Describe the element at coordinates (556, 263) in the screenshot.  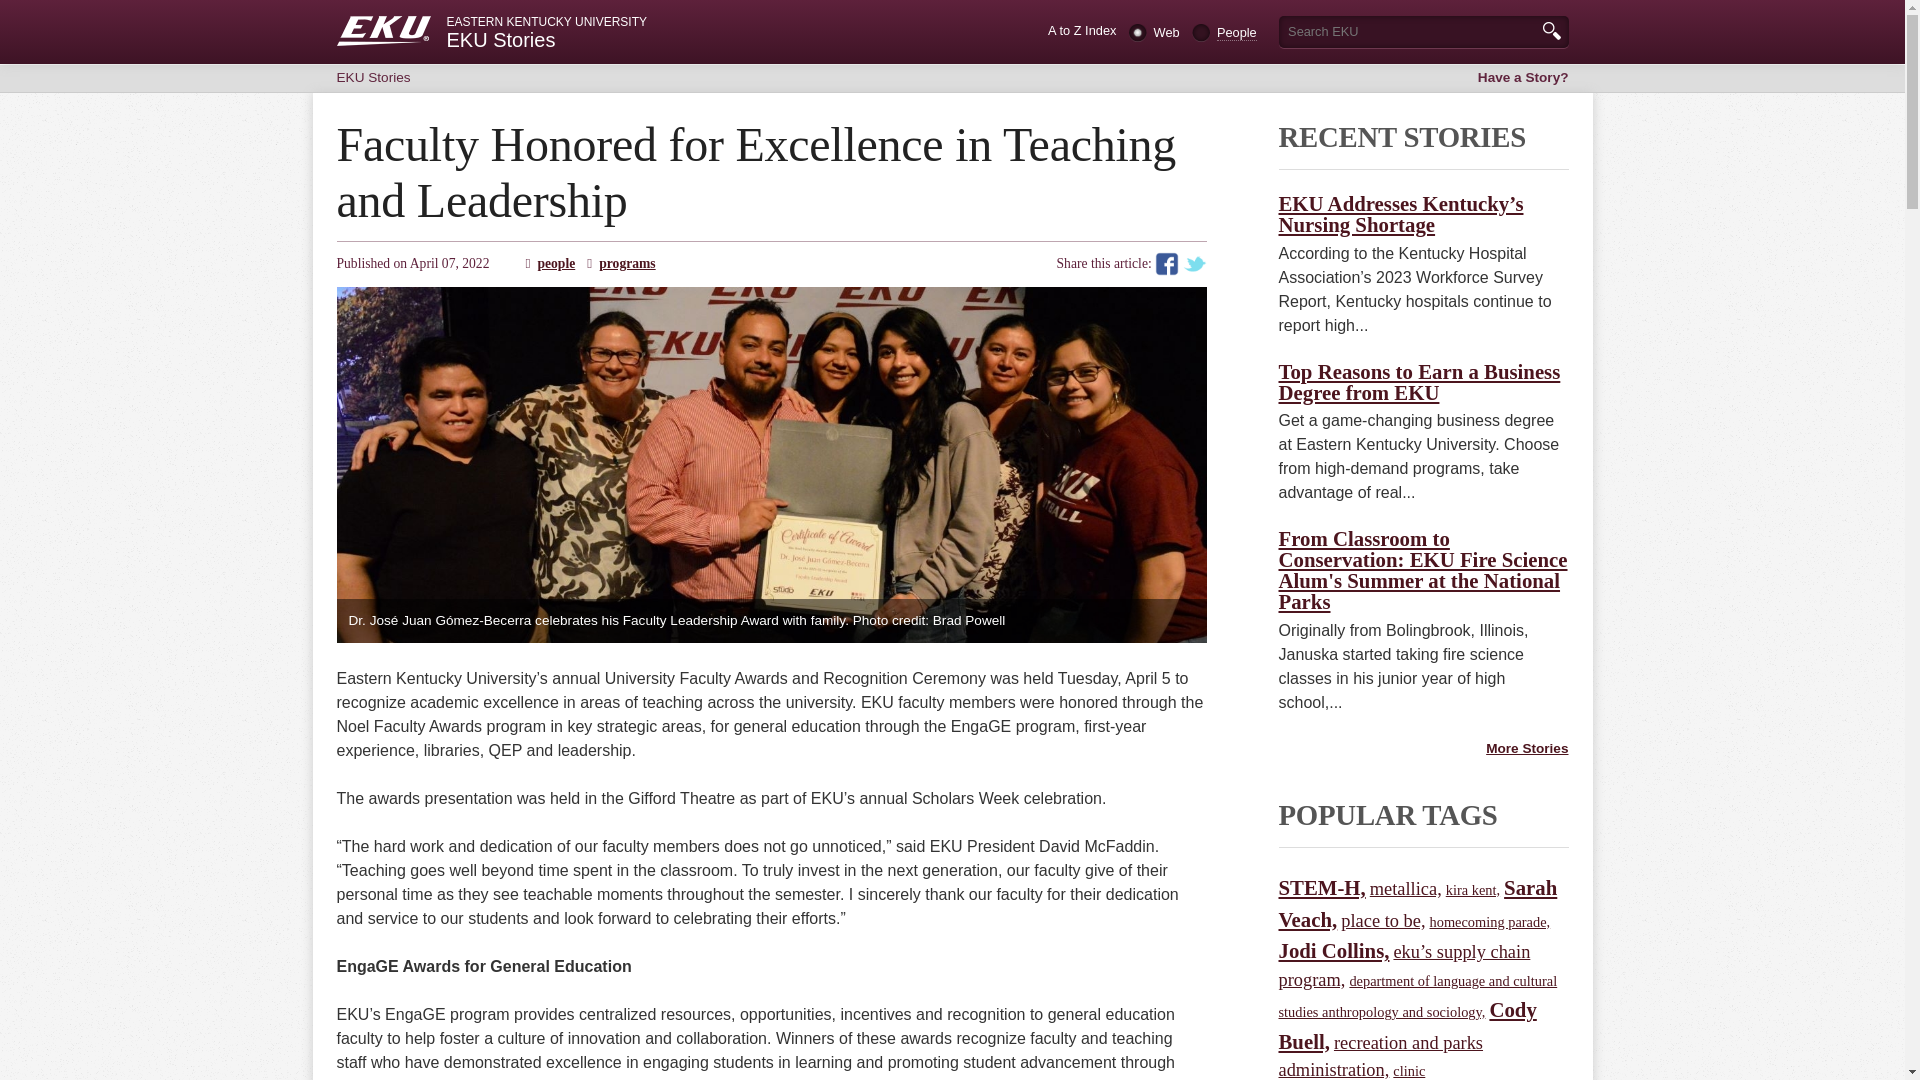
I see `people` at that location.